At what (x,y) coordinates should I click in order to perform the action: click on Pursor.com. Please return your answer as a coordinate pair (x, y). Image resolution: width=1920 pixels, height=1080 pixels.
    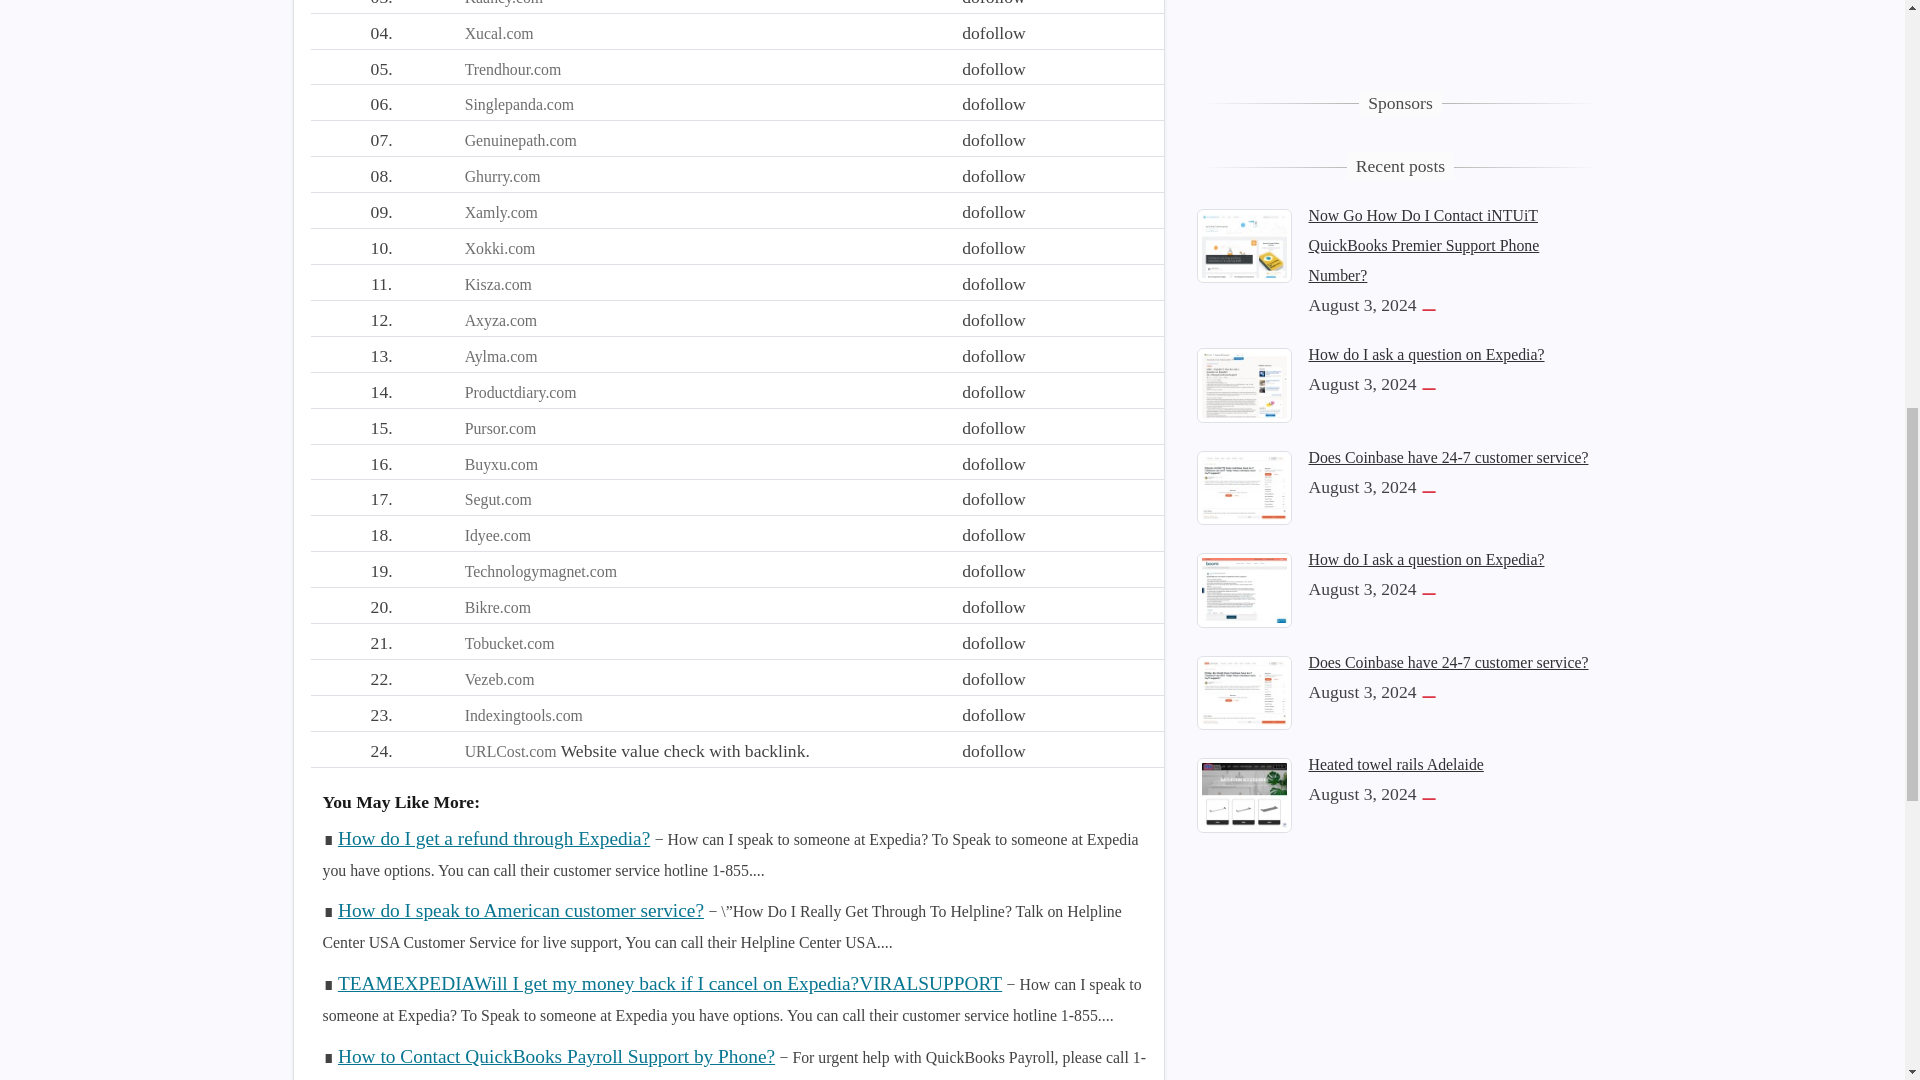
    Looking at the image, I should click on (500, 428).